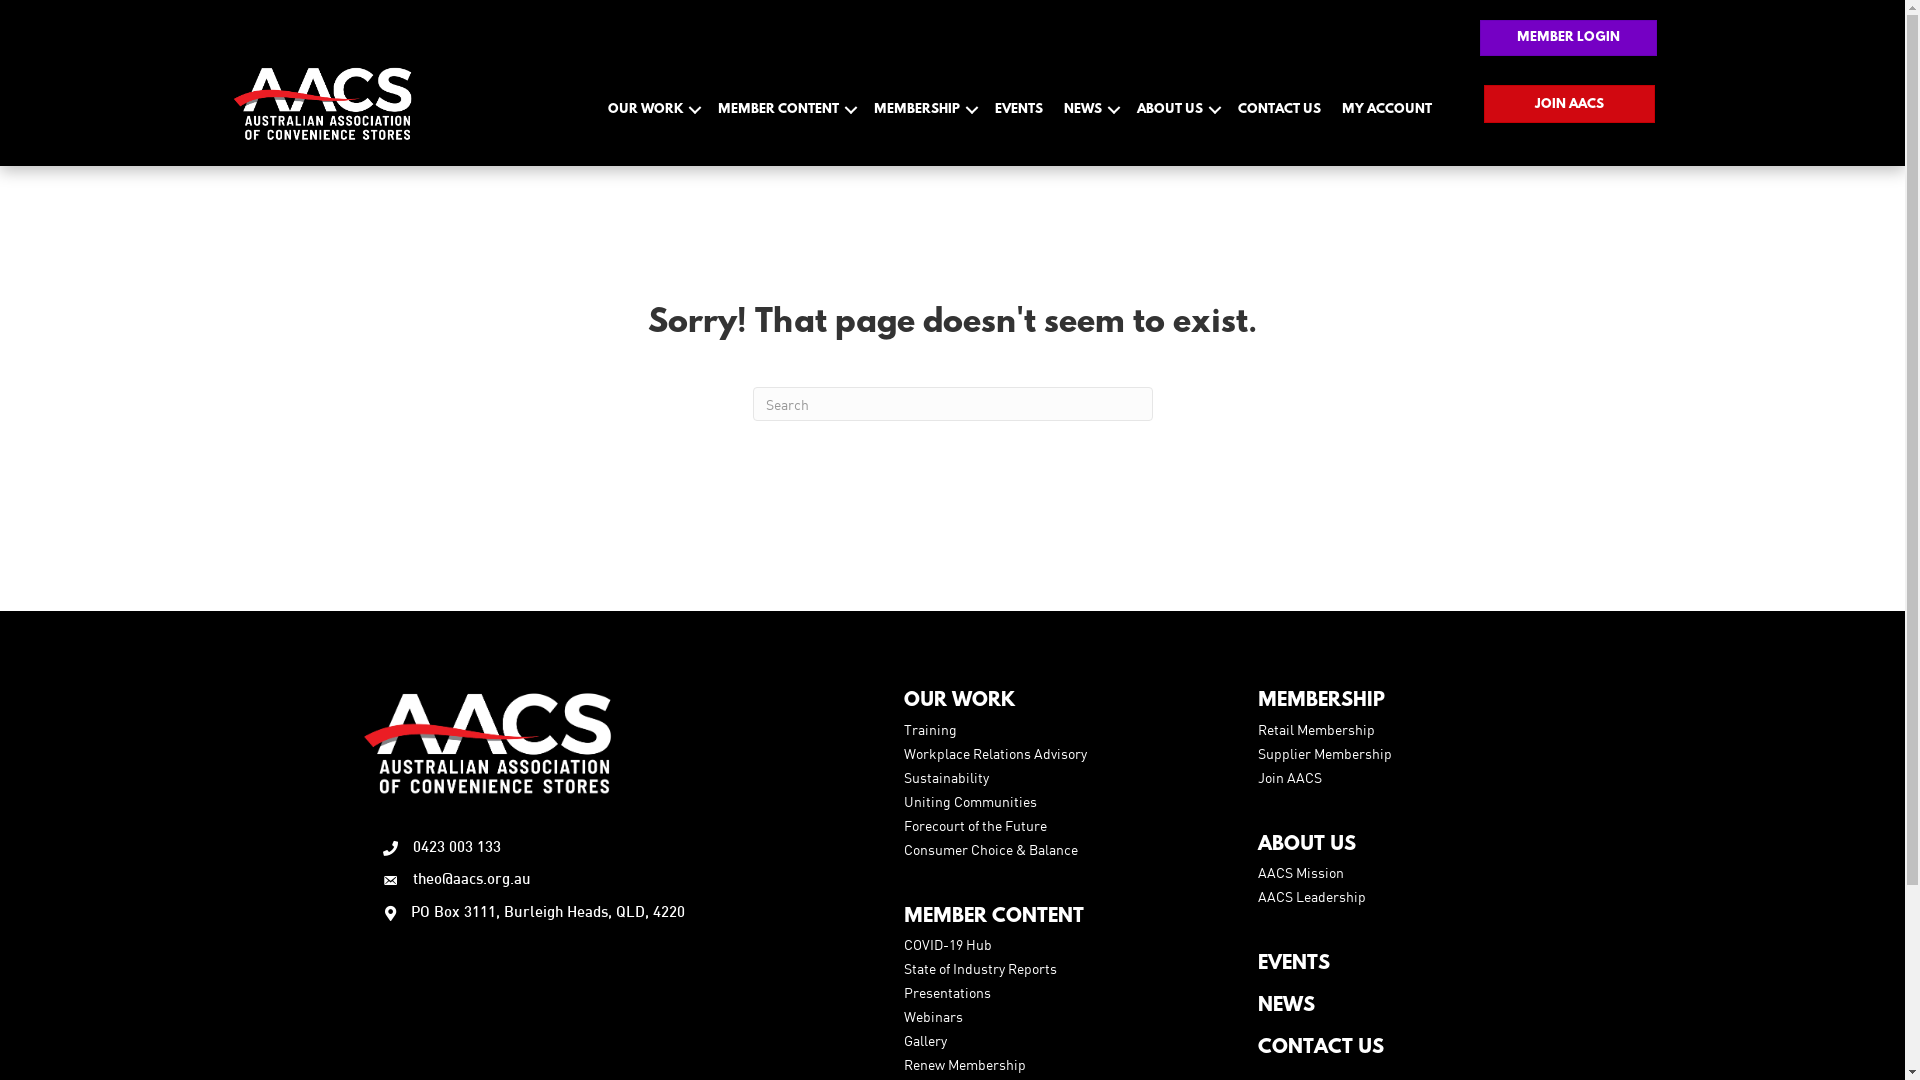 The image size is (1920, 1080). Describe the element at coordinates (1570, 104) in the screenshot. I see `JOIN AACS` at that location.